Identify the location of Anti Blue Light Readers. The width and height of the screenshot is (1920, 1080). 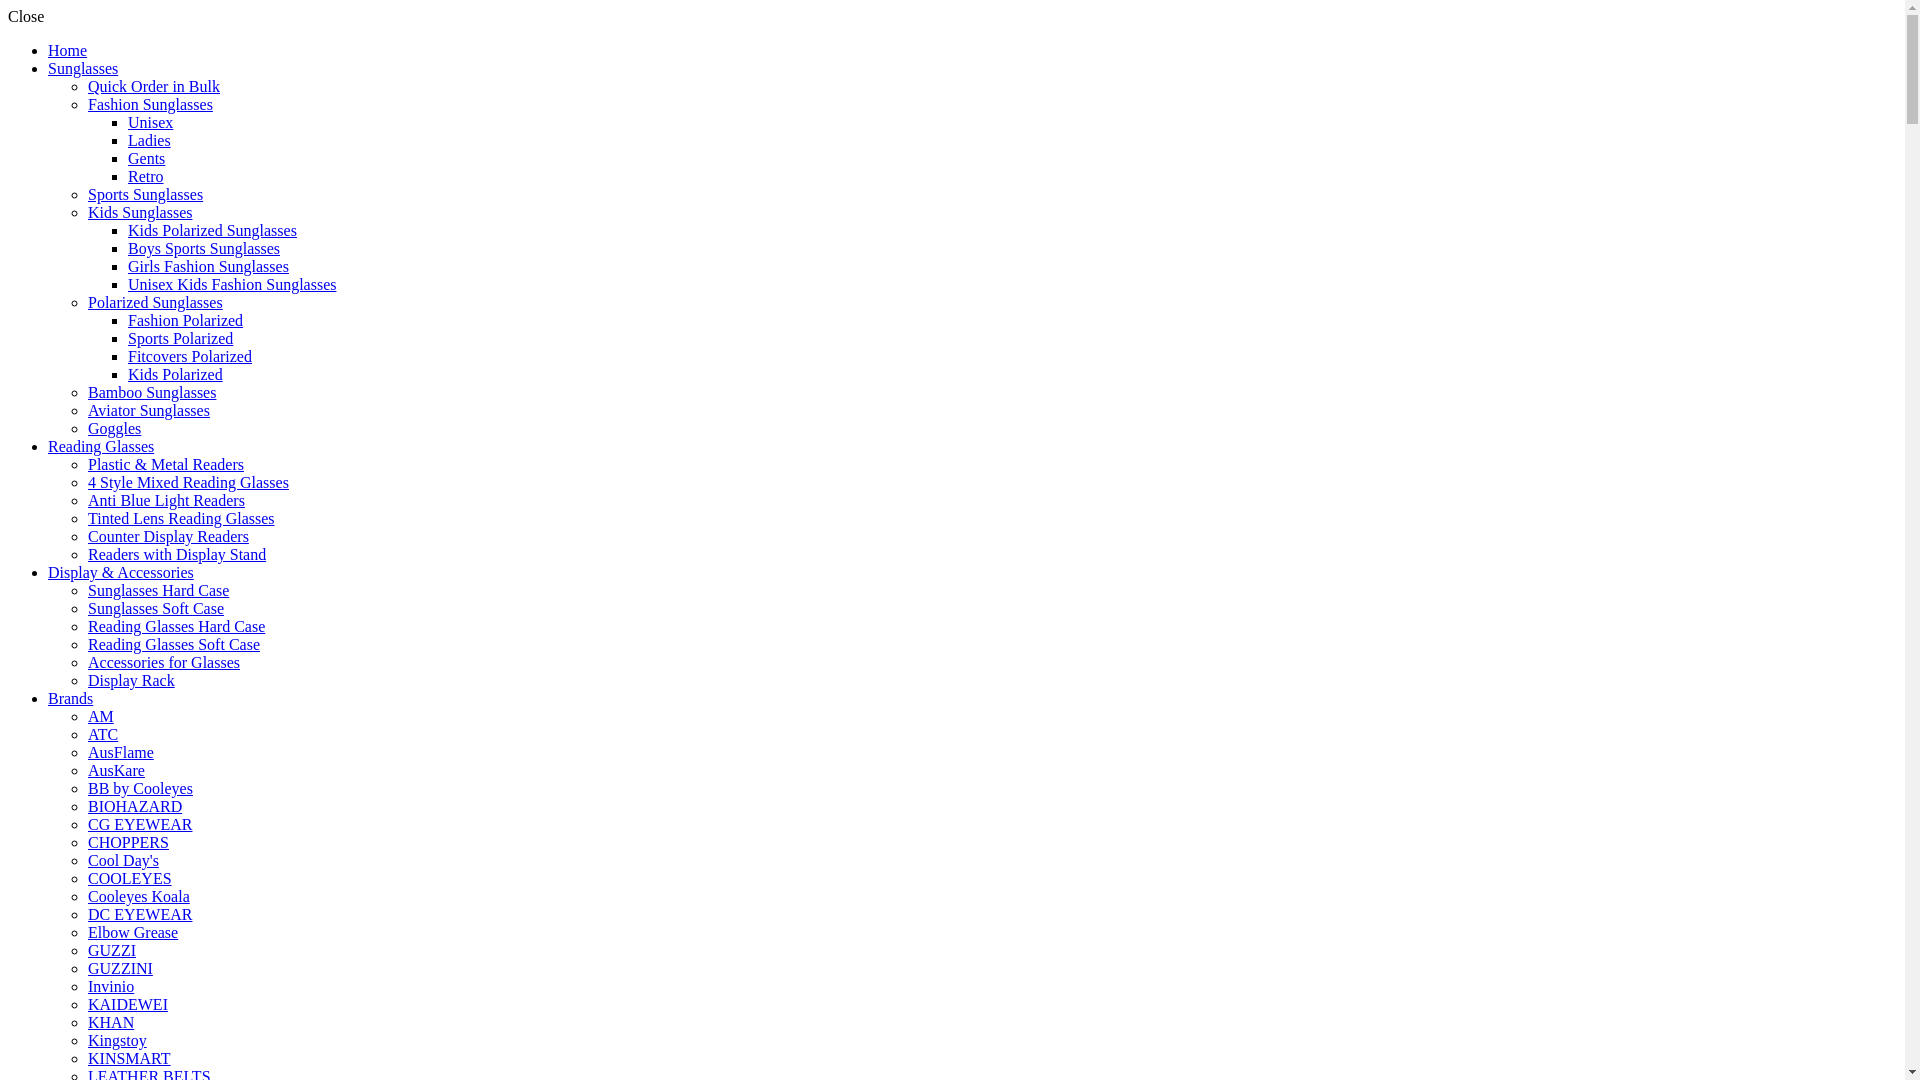
(166, 500).